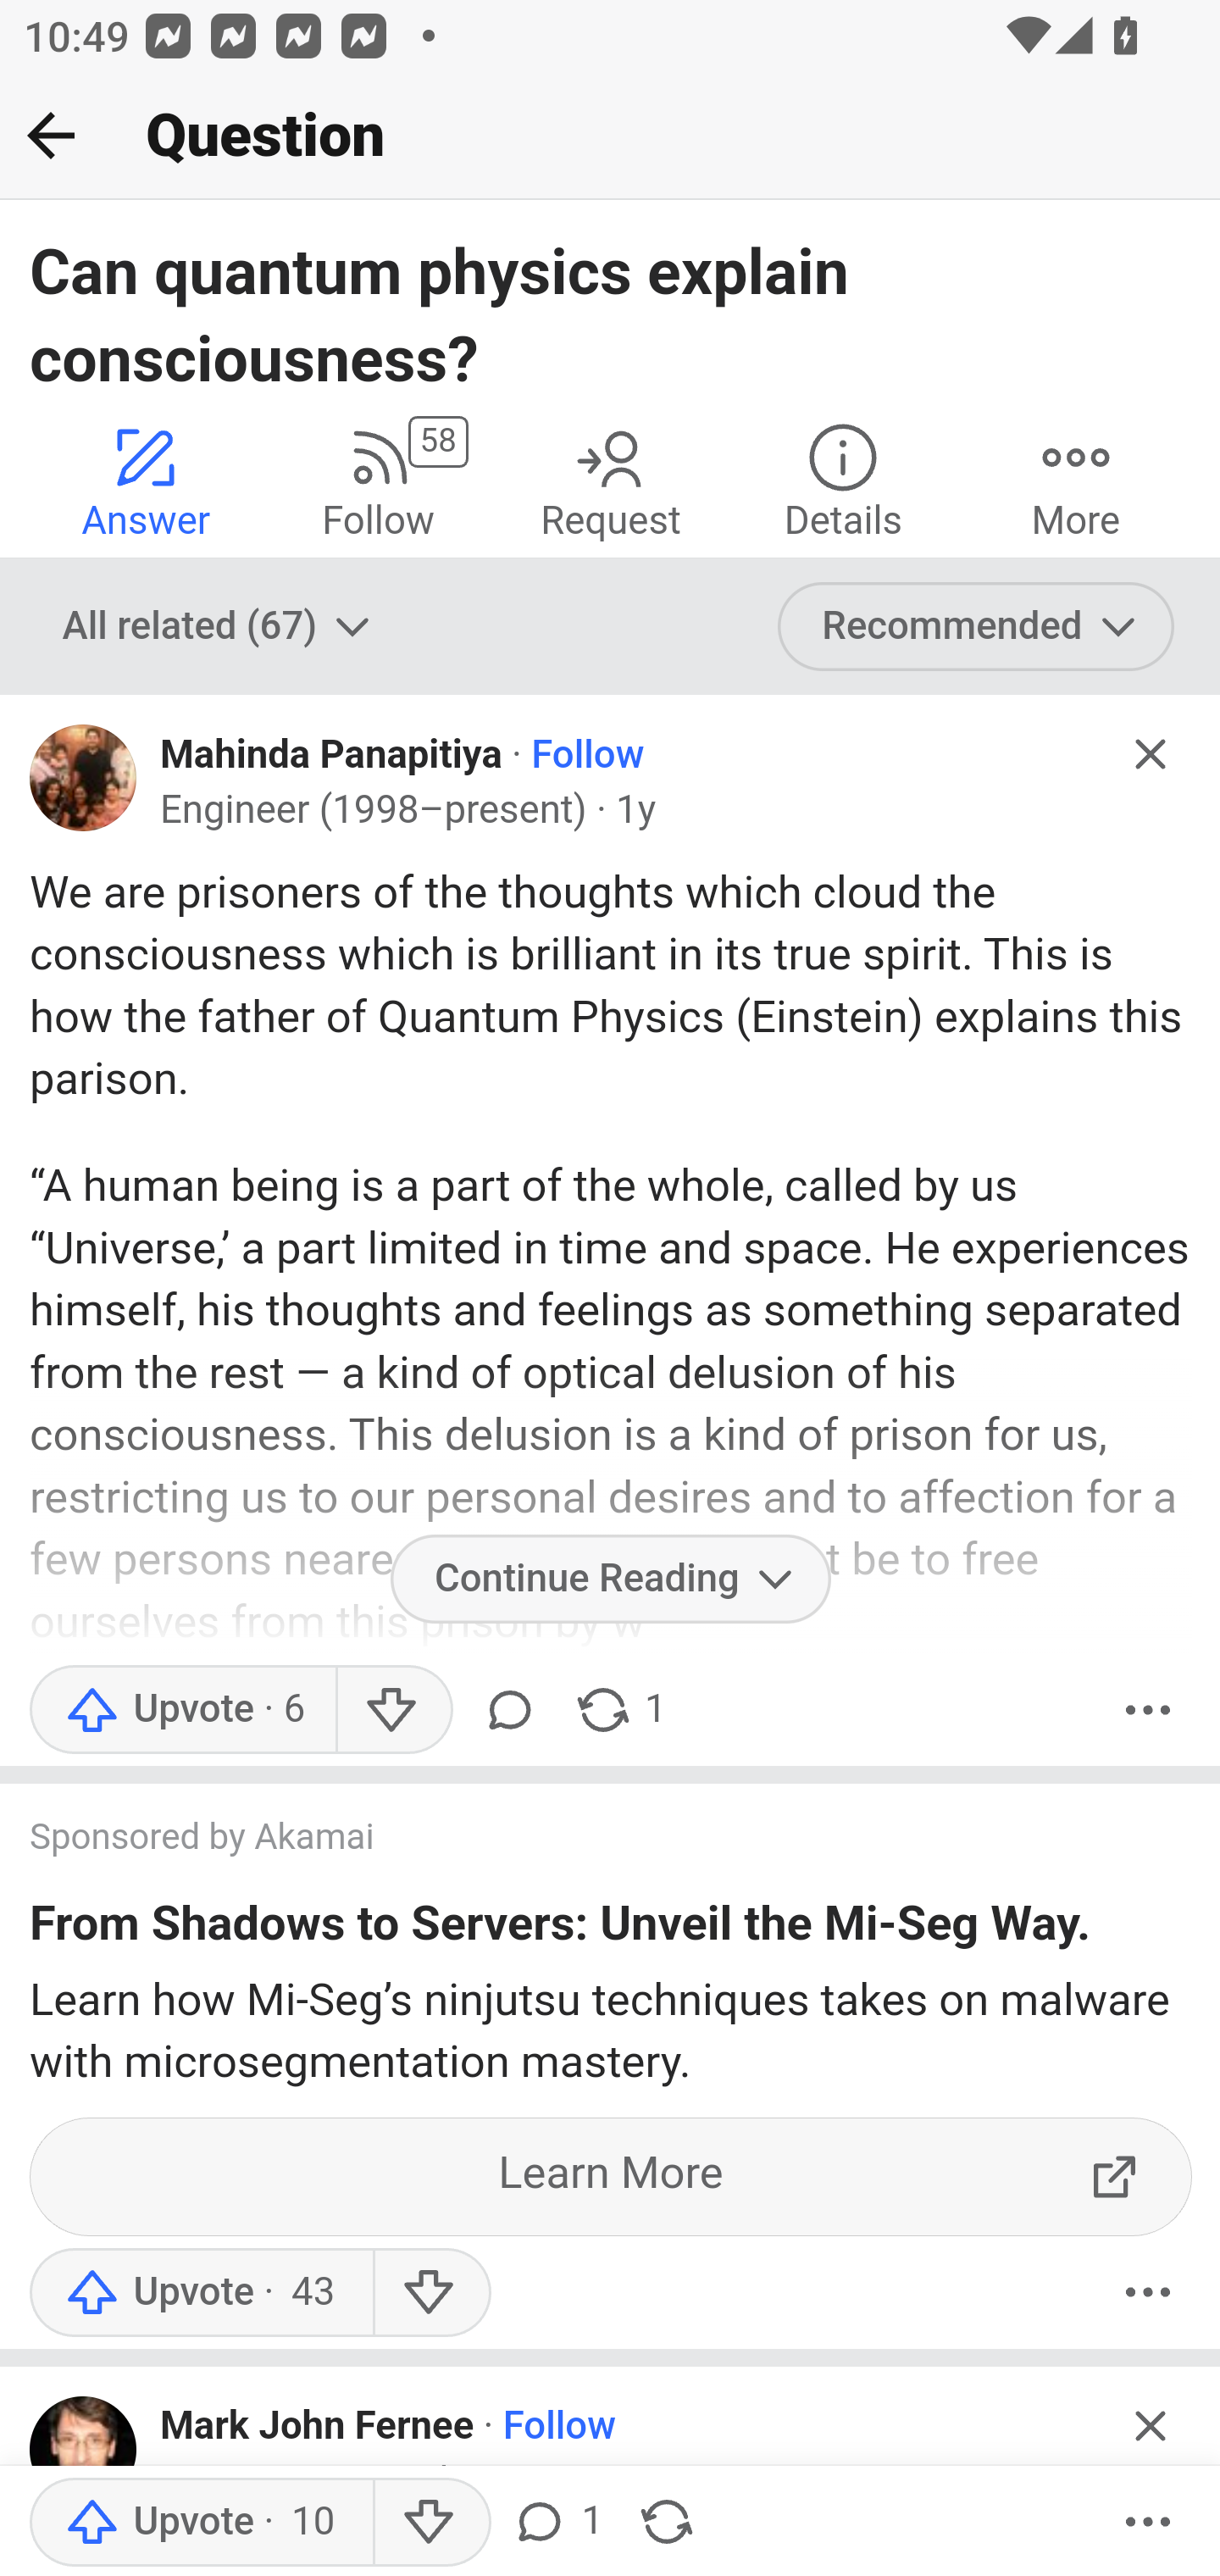 Image resolution: width=1220 pixels, height=2576 pixels. What do you see at coordinates (430, 2523) in the screenshot?
I see `Downvote` at bounding box center [430, 2523].